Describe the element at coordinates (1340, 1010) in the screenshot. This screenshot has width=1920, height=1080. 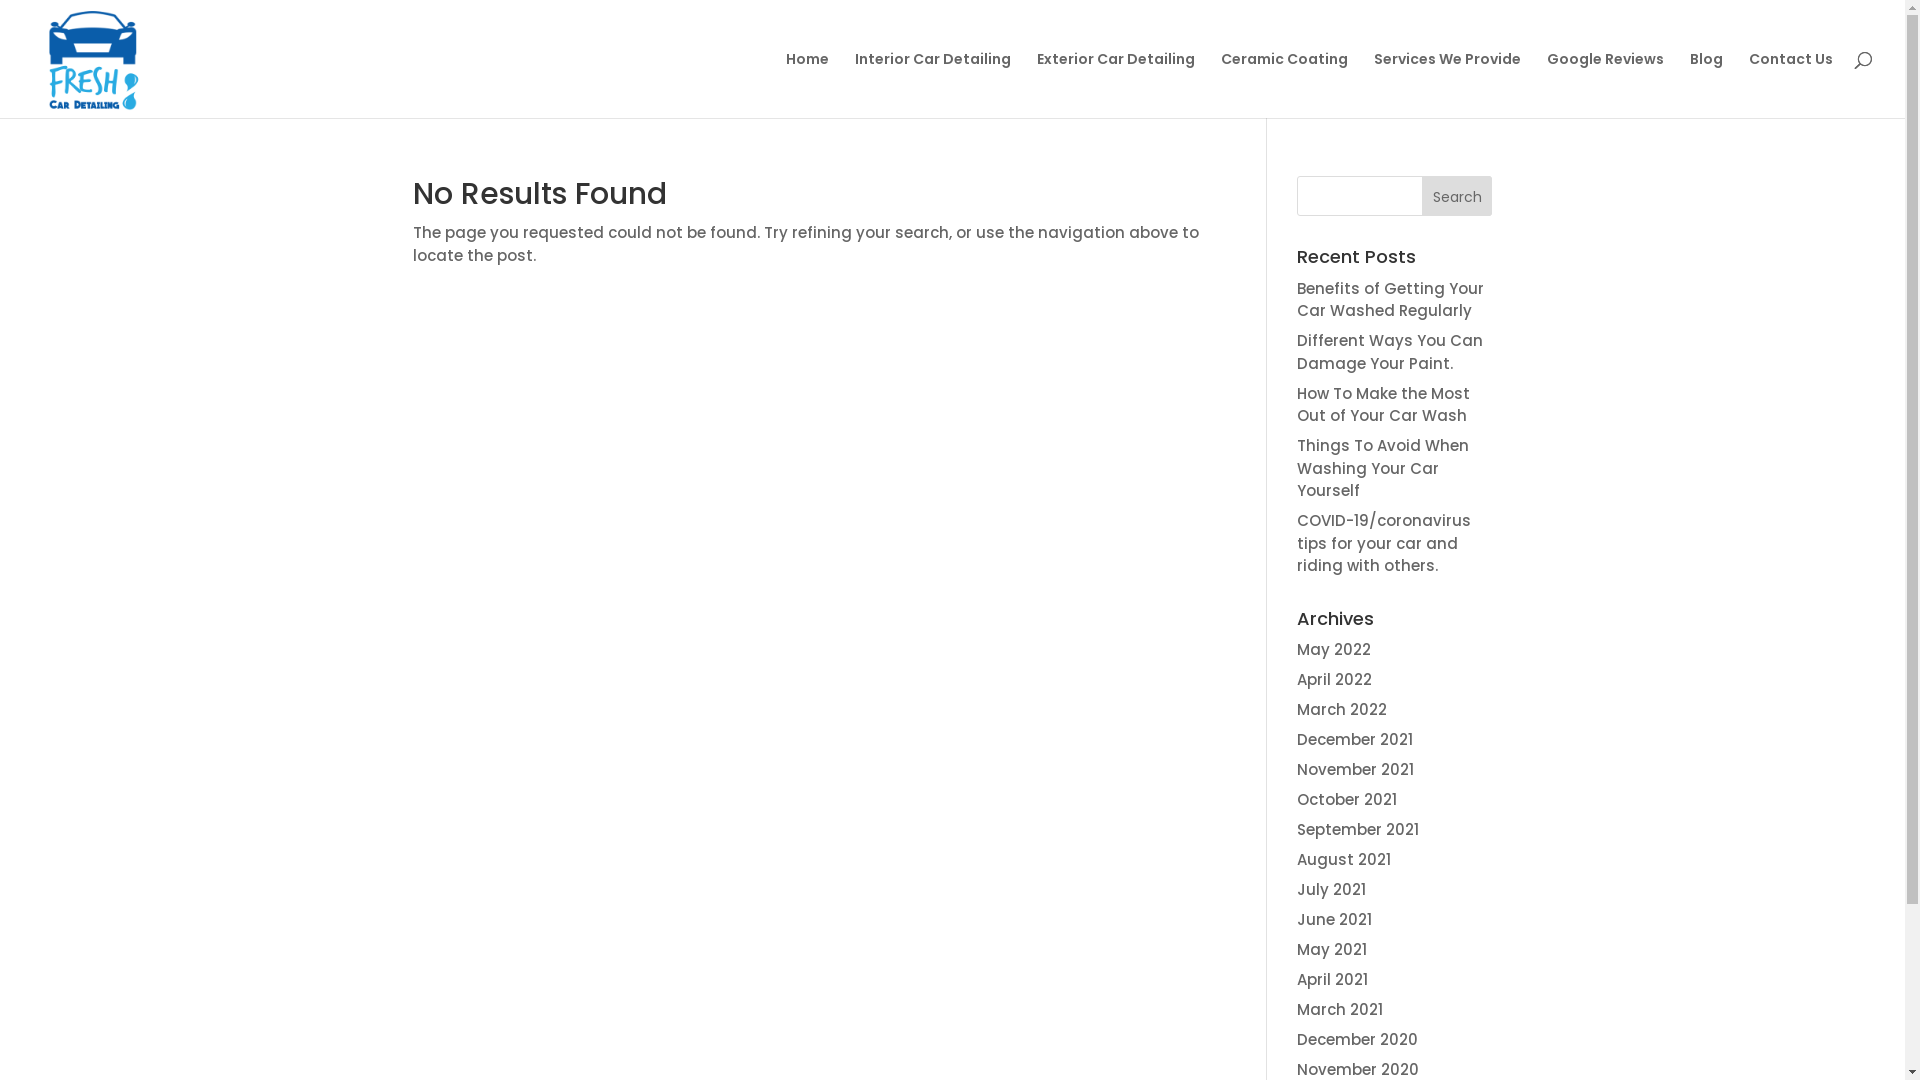
I see `March 2021` at that location.